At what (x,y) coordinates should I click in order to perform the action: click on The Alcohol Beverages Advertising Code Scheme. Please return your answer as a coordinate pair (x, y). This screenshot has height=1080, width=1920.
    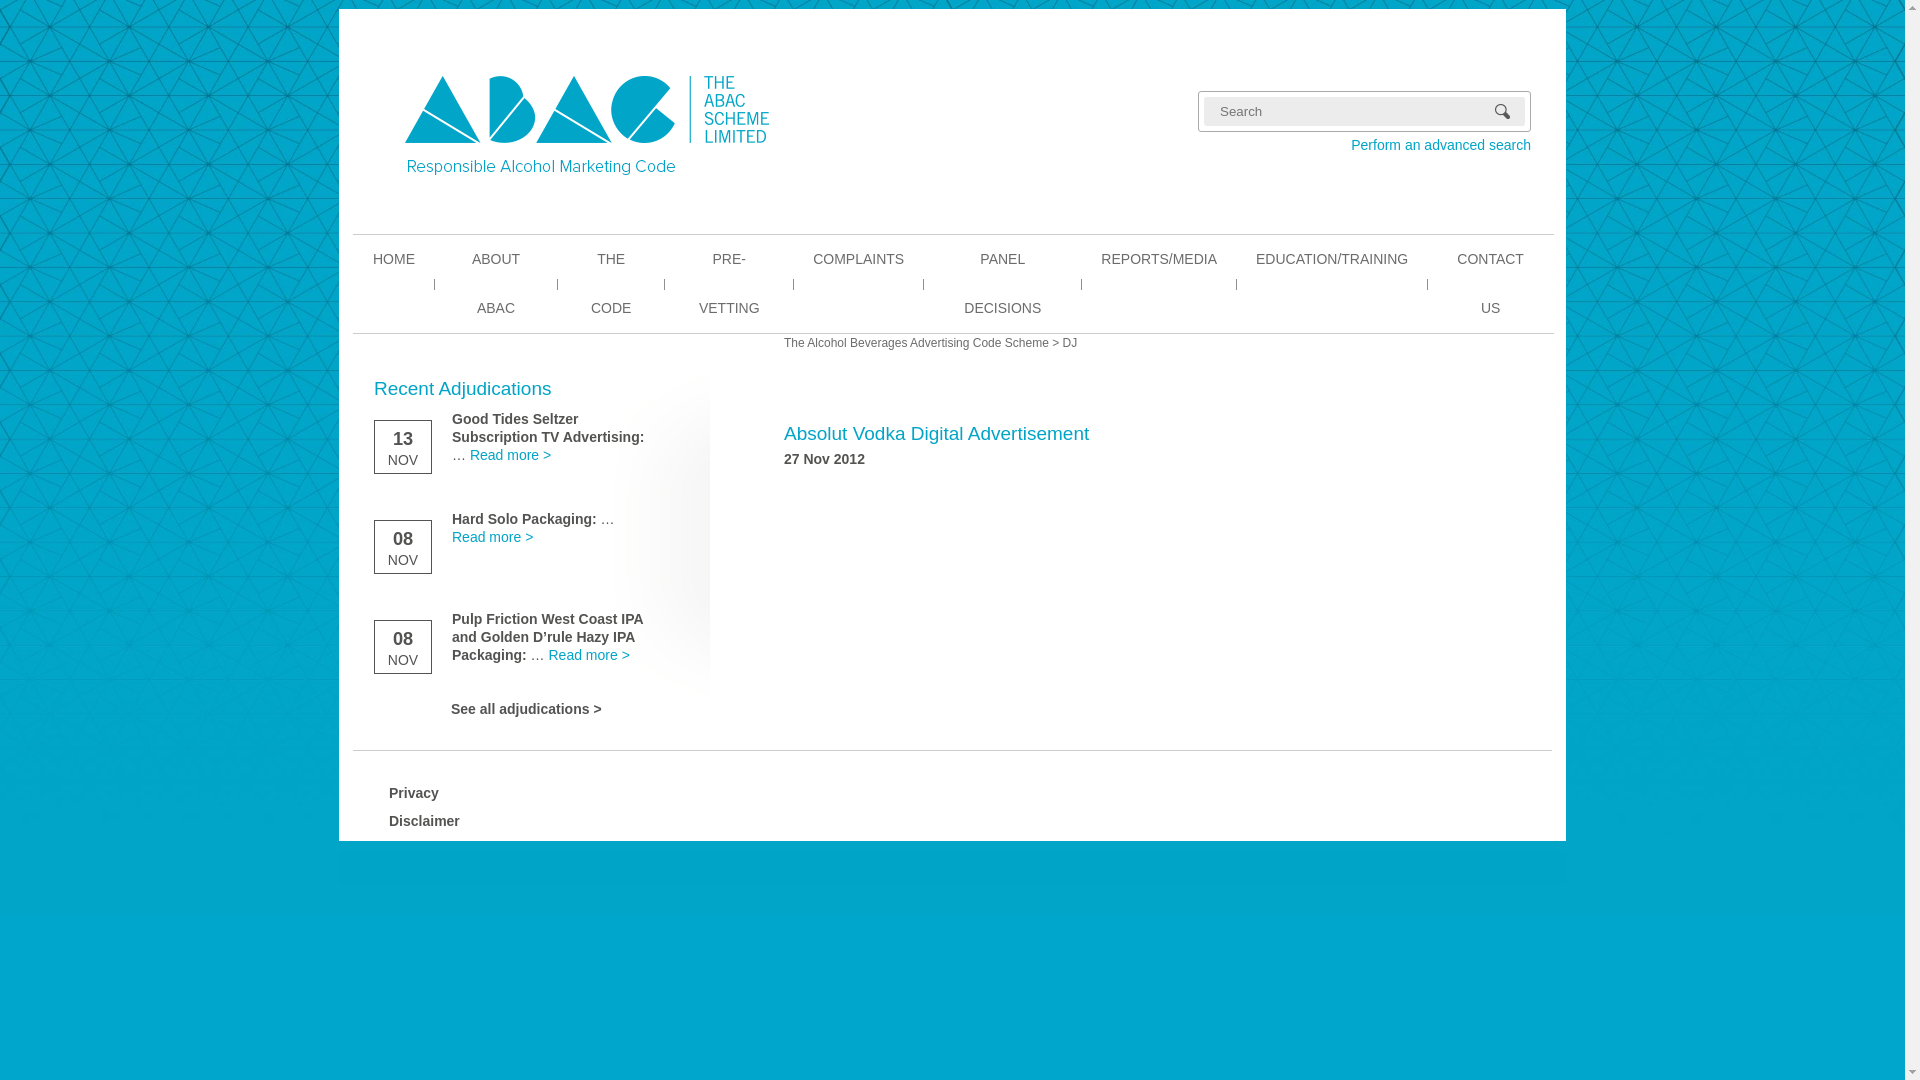
    Looking at the image, I should click on (916, 343).